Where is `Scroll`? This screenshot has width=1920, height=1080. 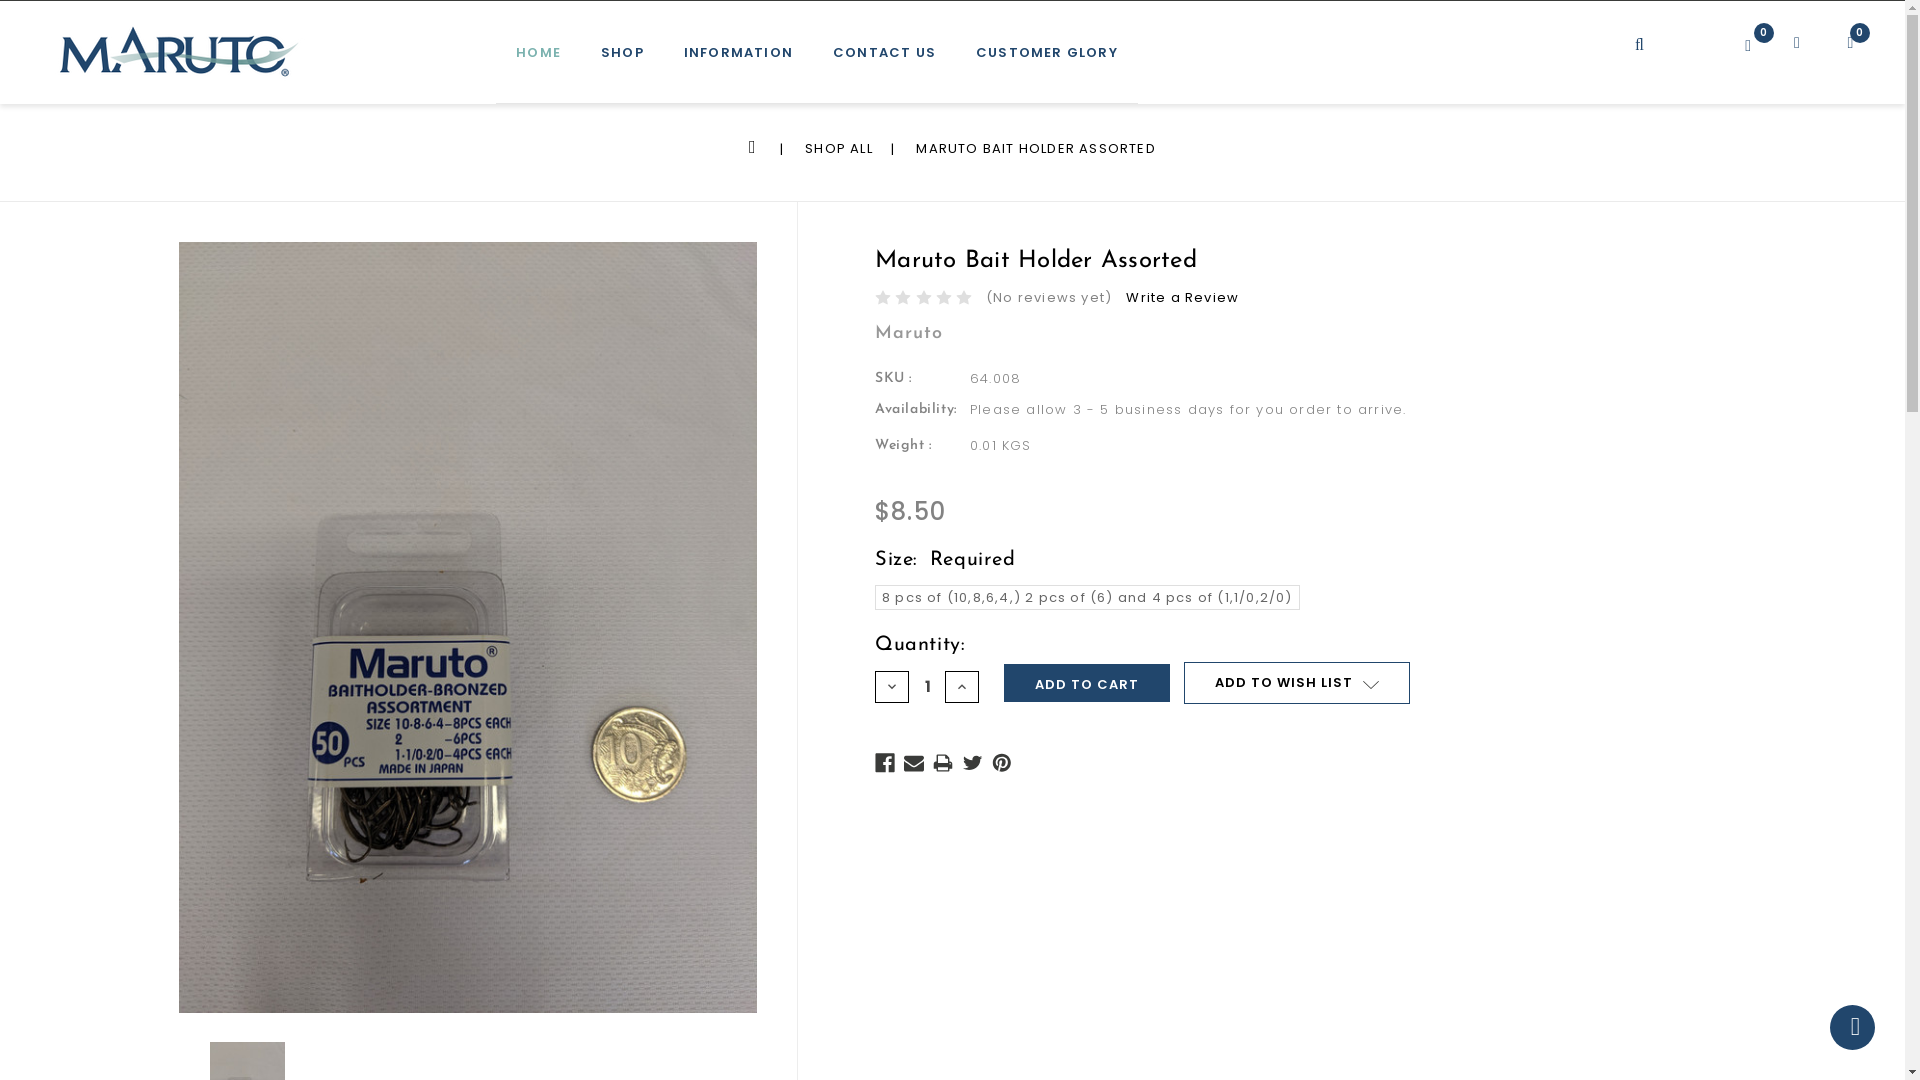 Scroll is located at coordinates (1852, 1028).